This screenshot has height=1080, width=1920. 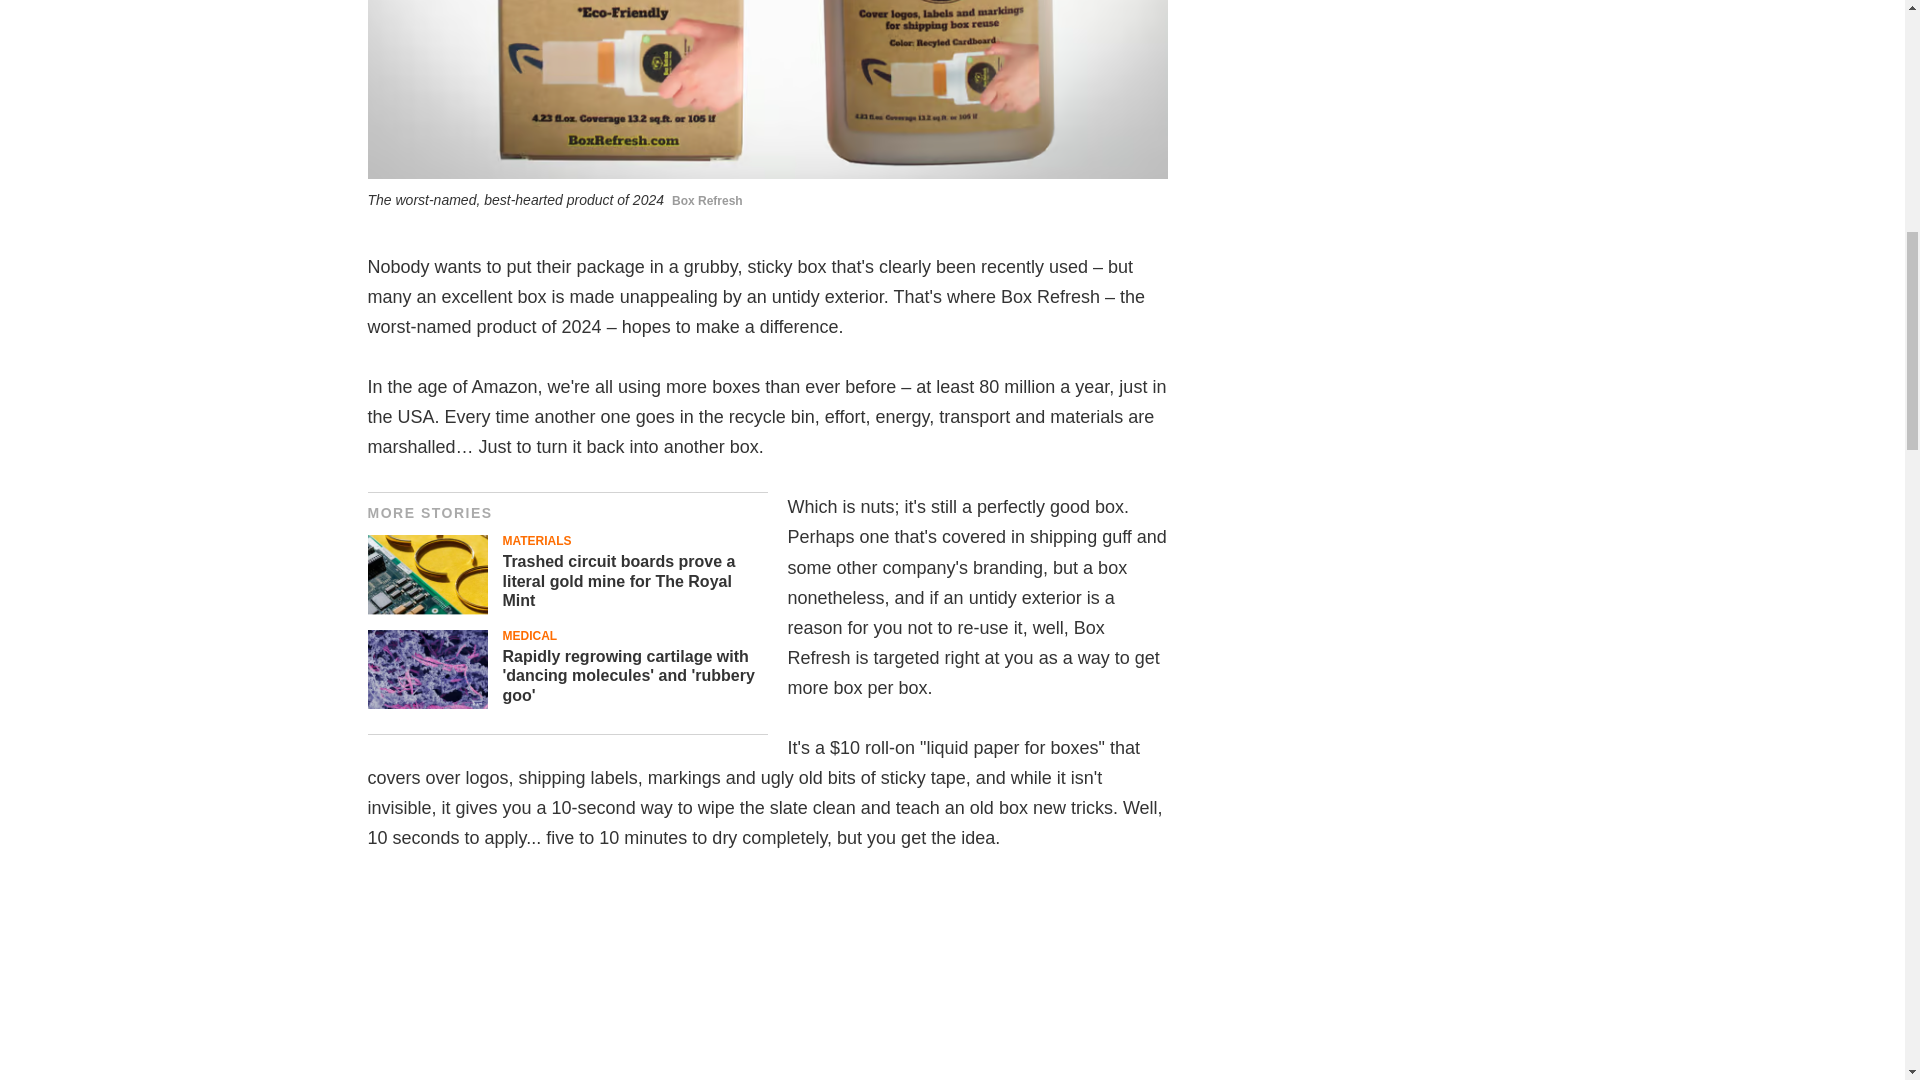 I want to click on YouTube embedded video player, so click(x=768, y=982).